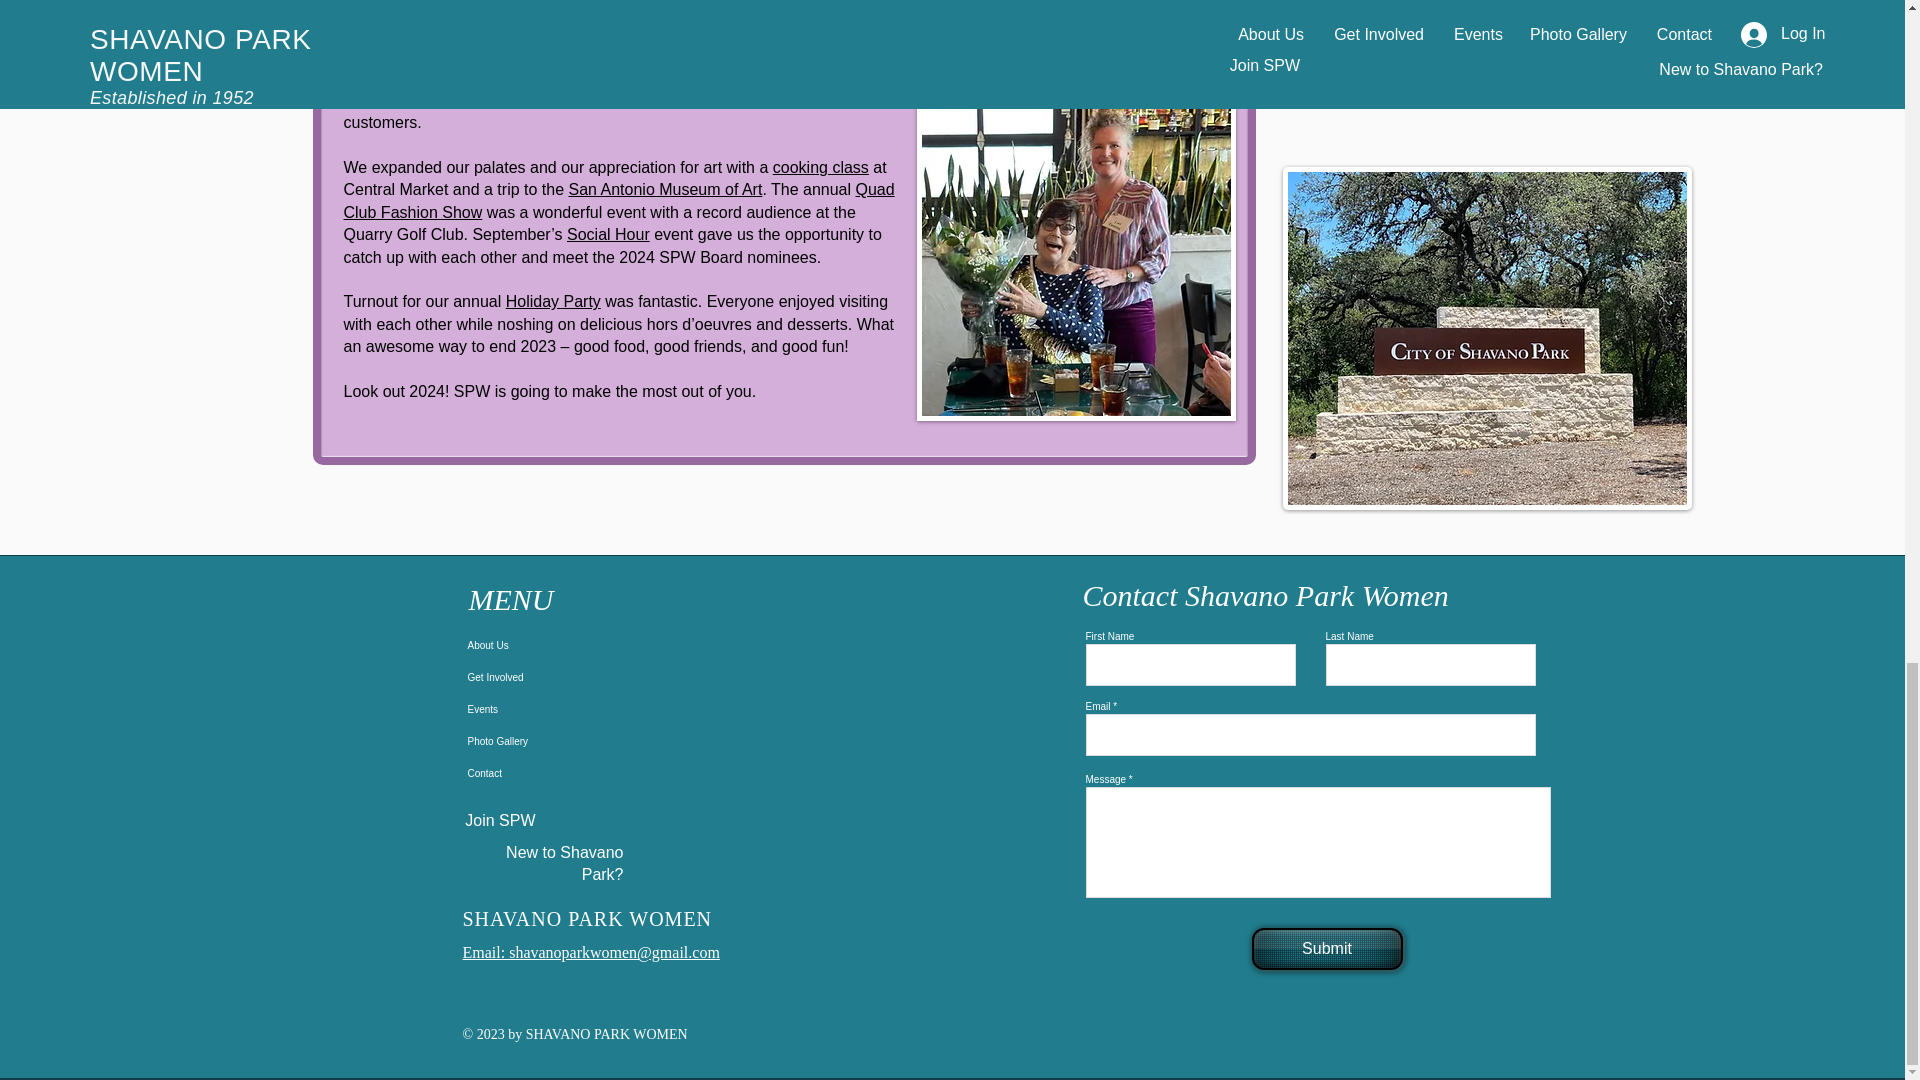 Image resolution: width=1920 pixels, height=1080 pixels. What do you see at coordinates (608, 234) in the screenshot?
I see `Social Hour` at bounding box center [608, 234].